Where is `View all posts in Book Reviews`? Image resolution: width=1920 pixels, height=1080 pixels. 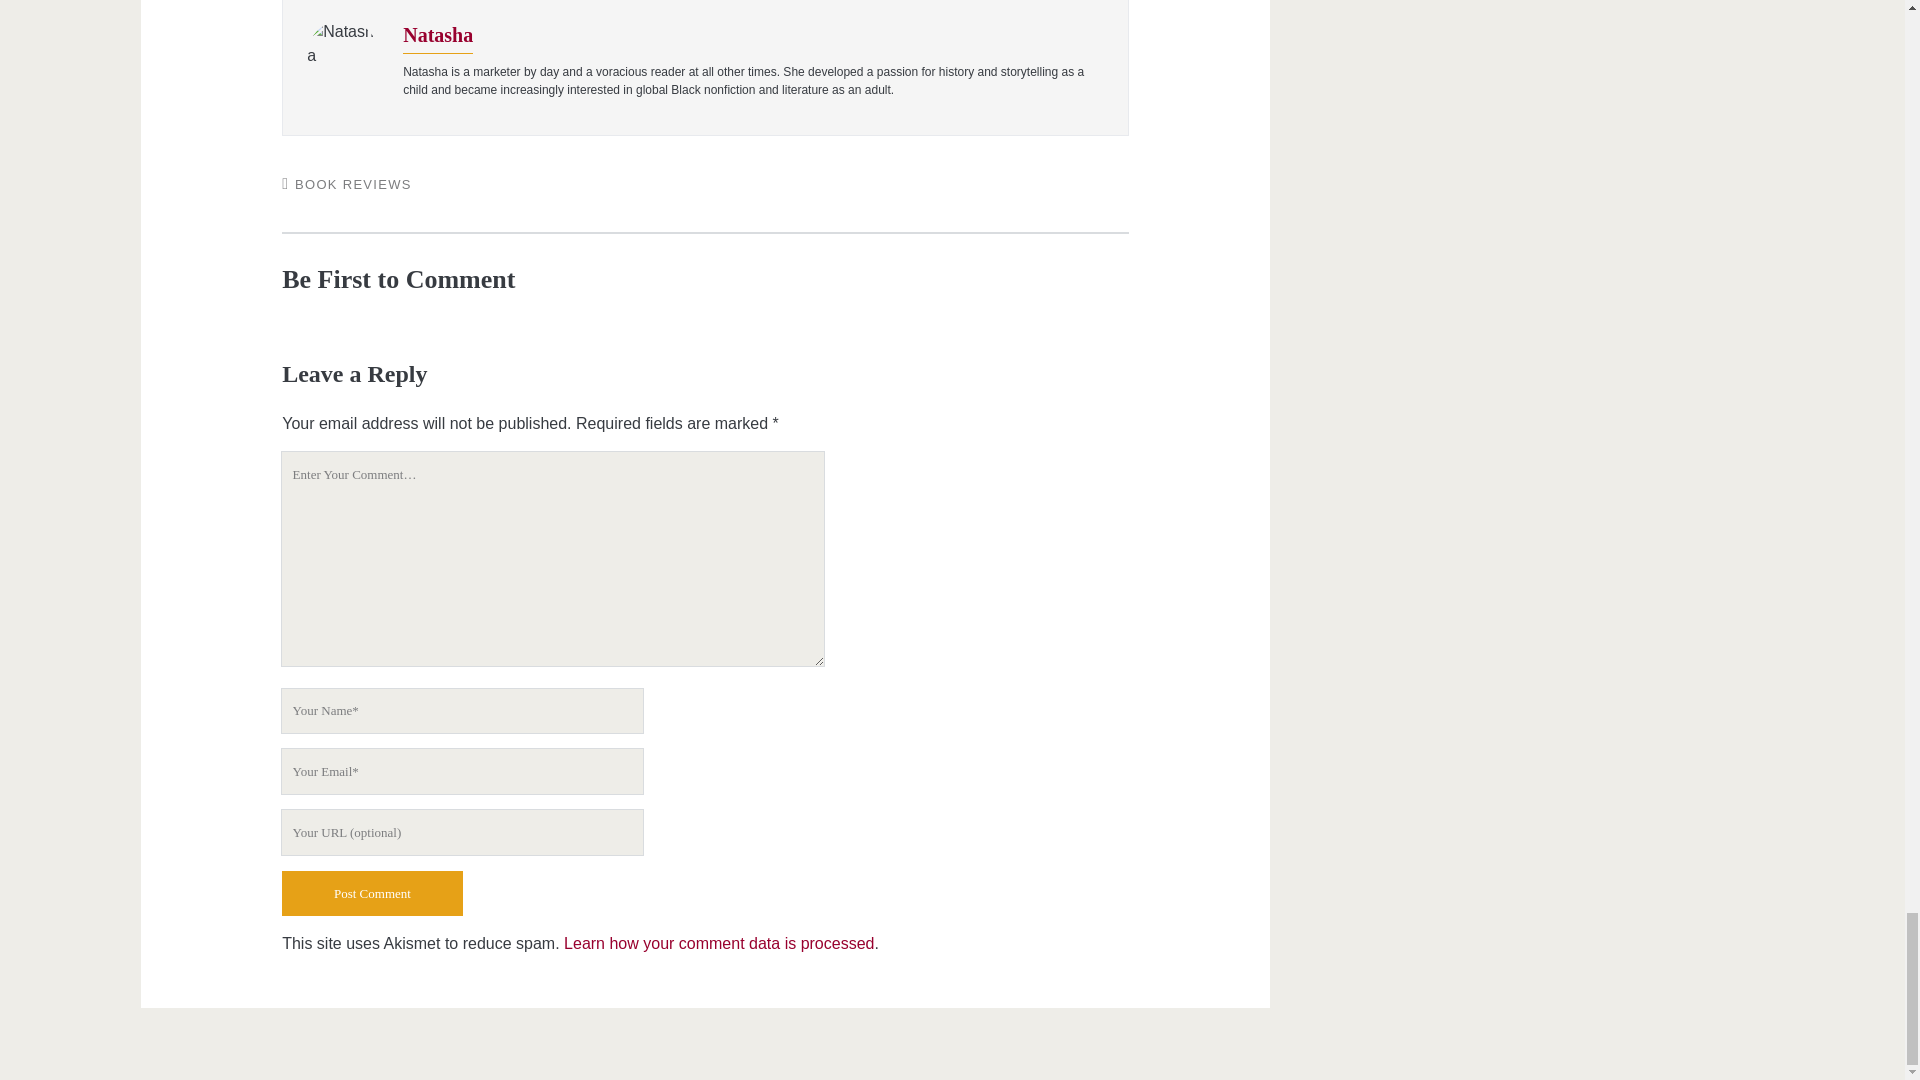 View all posts in Book Reviews is located at coordinates (354, 184).